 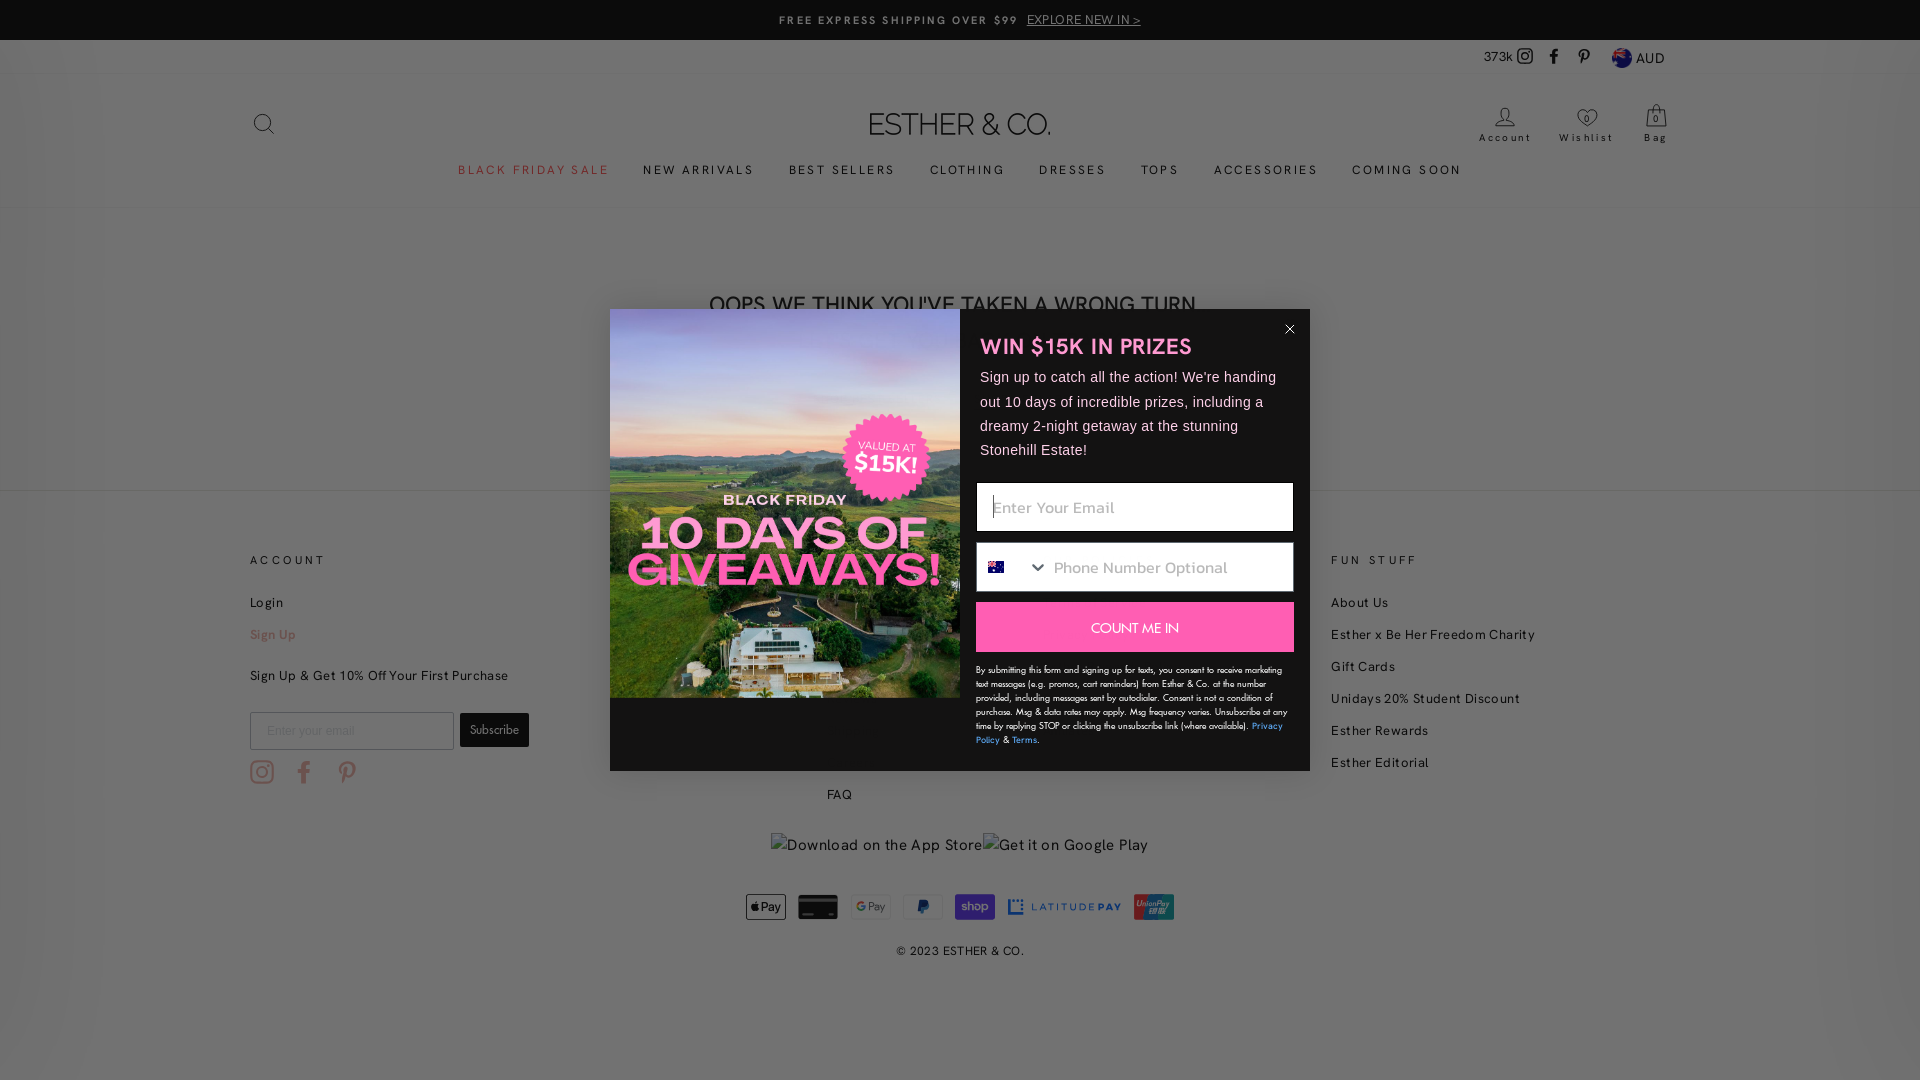 I want to click on ACCESSORIES, so click(x=1266, y=170).